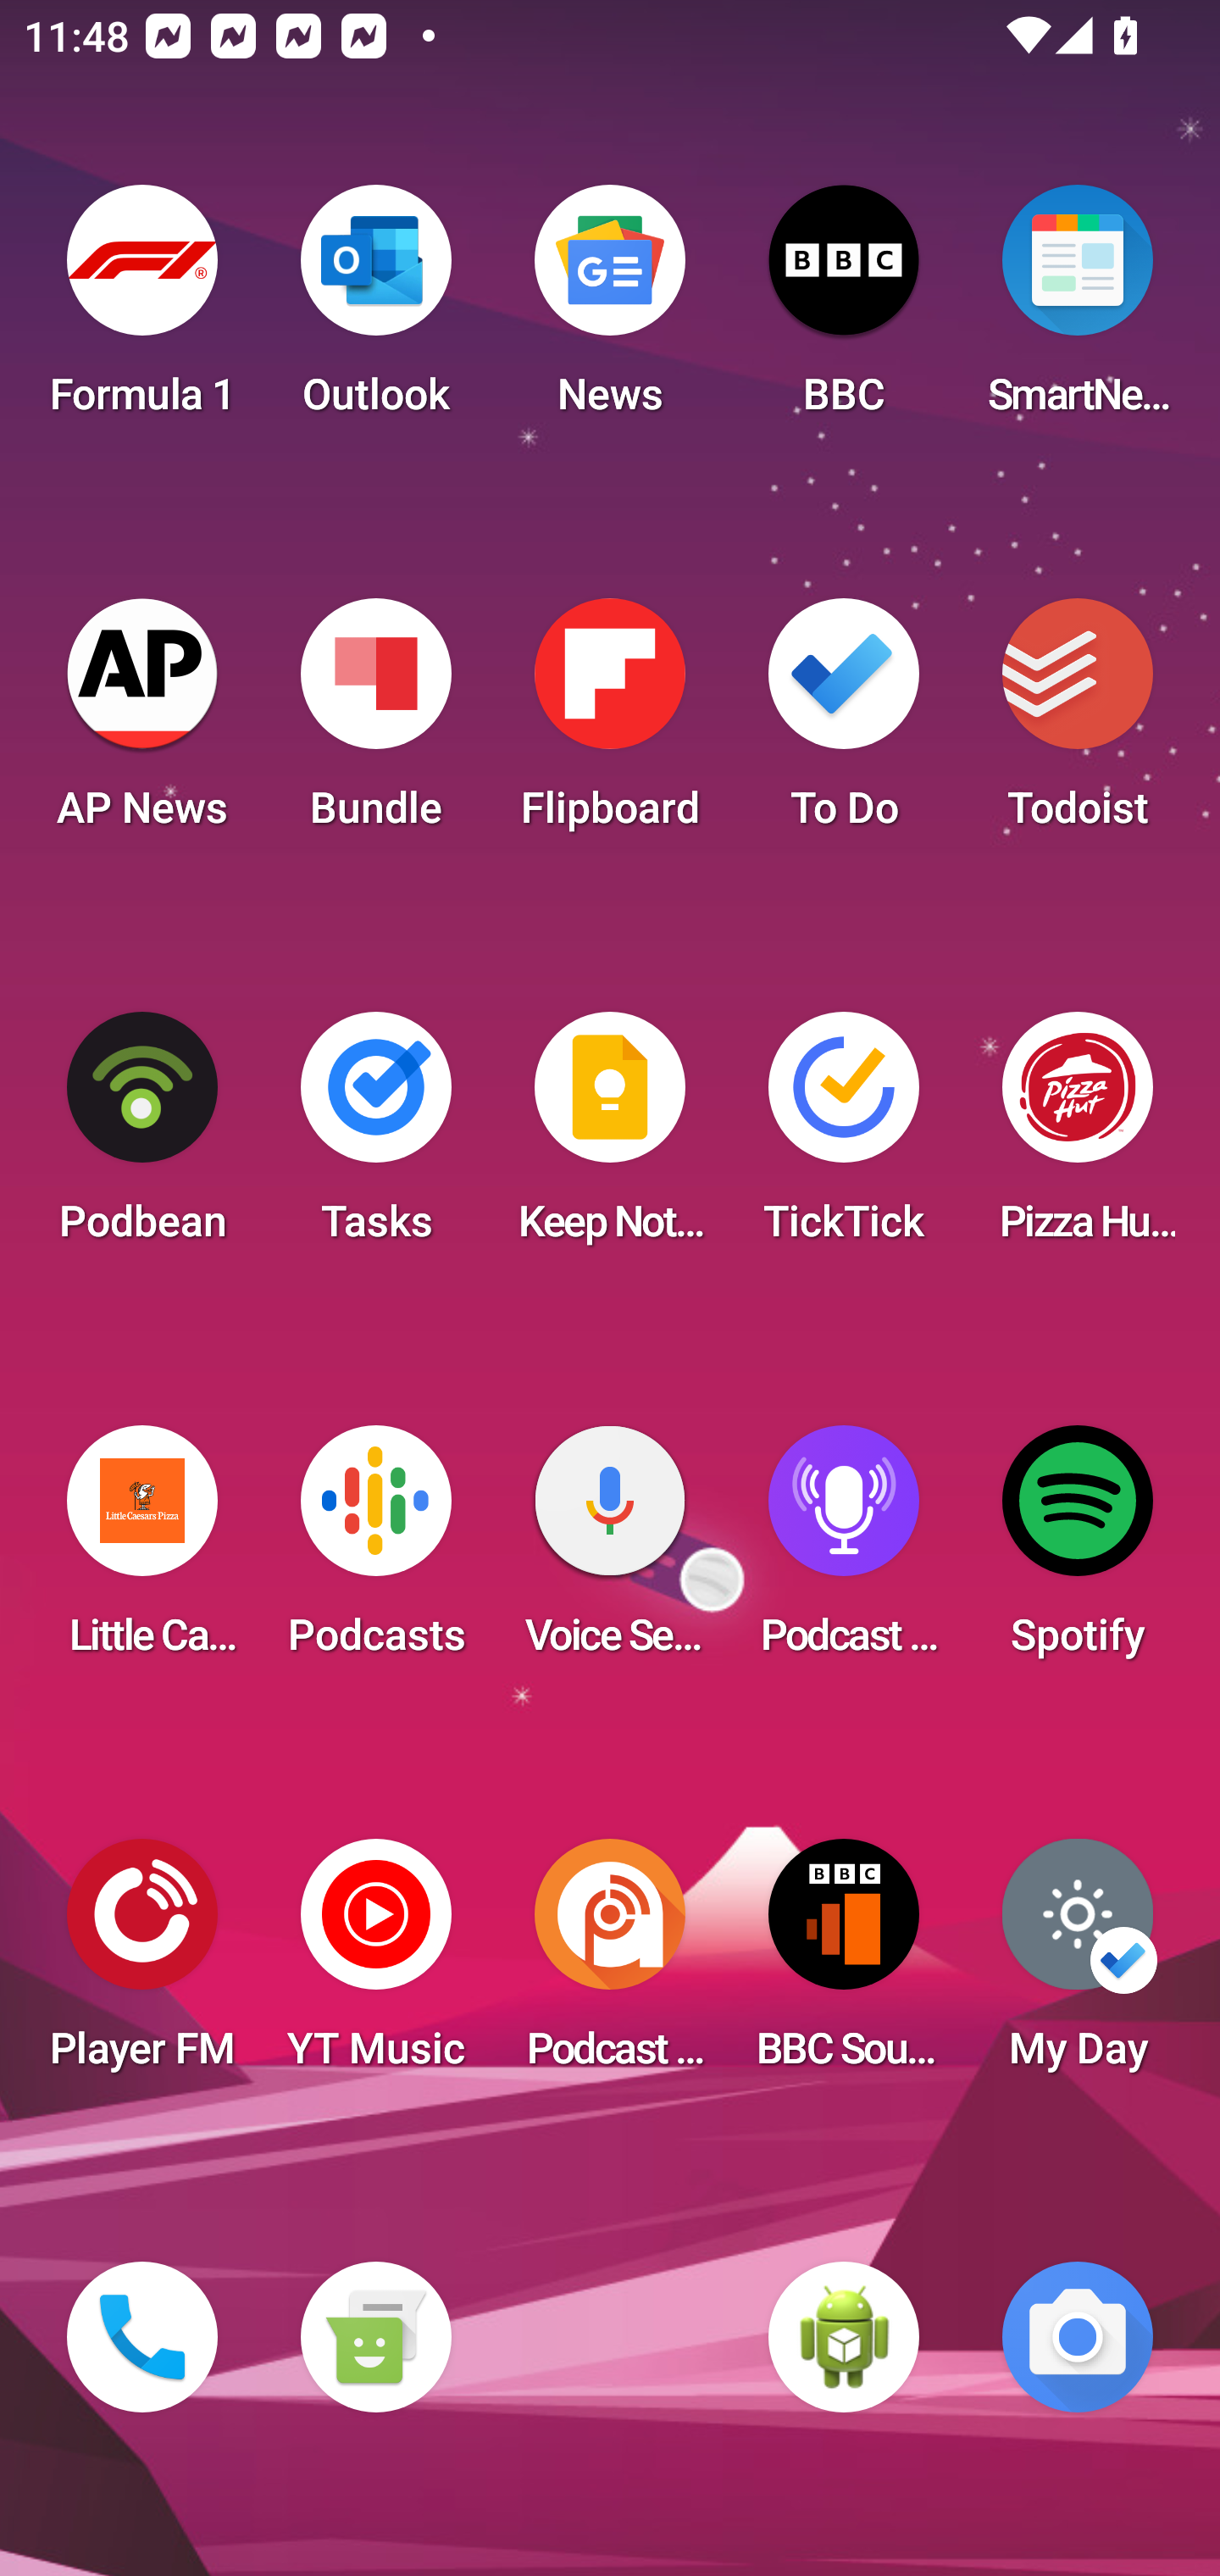 Image resolution: width=1220 pixels, height=2576 pixels. What do you see at coordinates (844, 1137) in the screenshot?
I see `TickTick` at bounding box center [844, 1137].